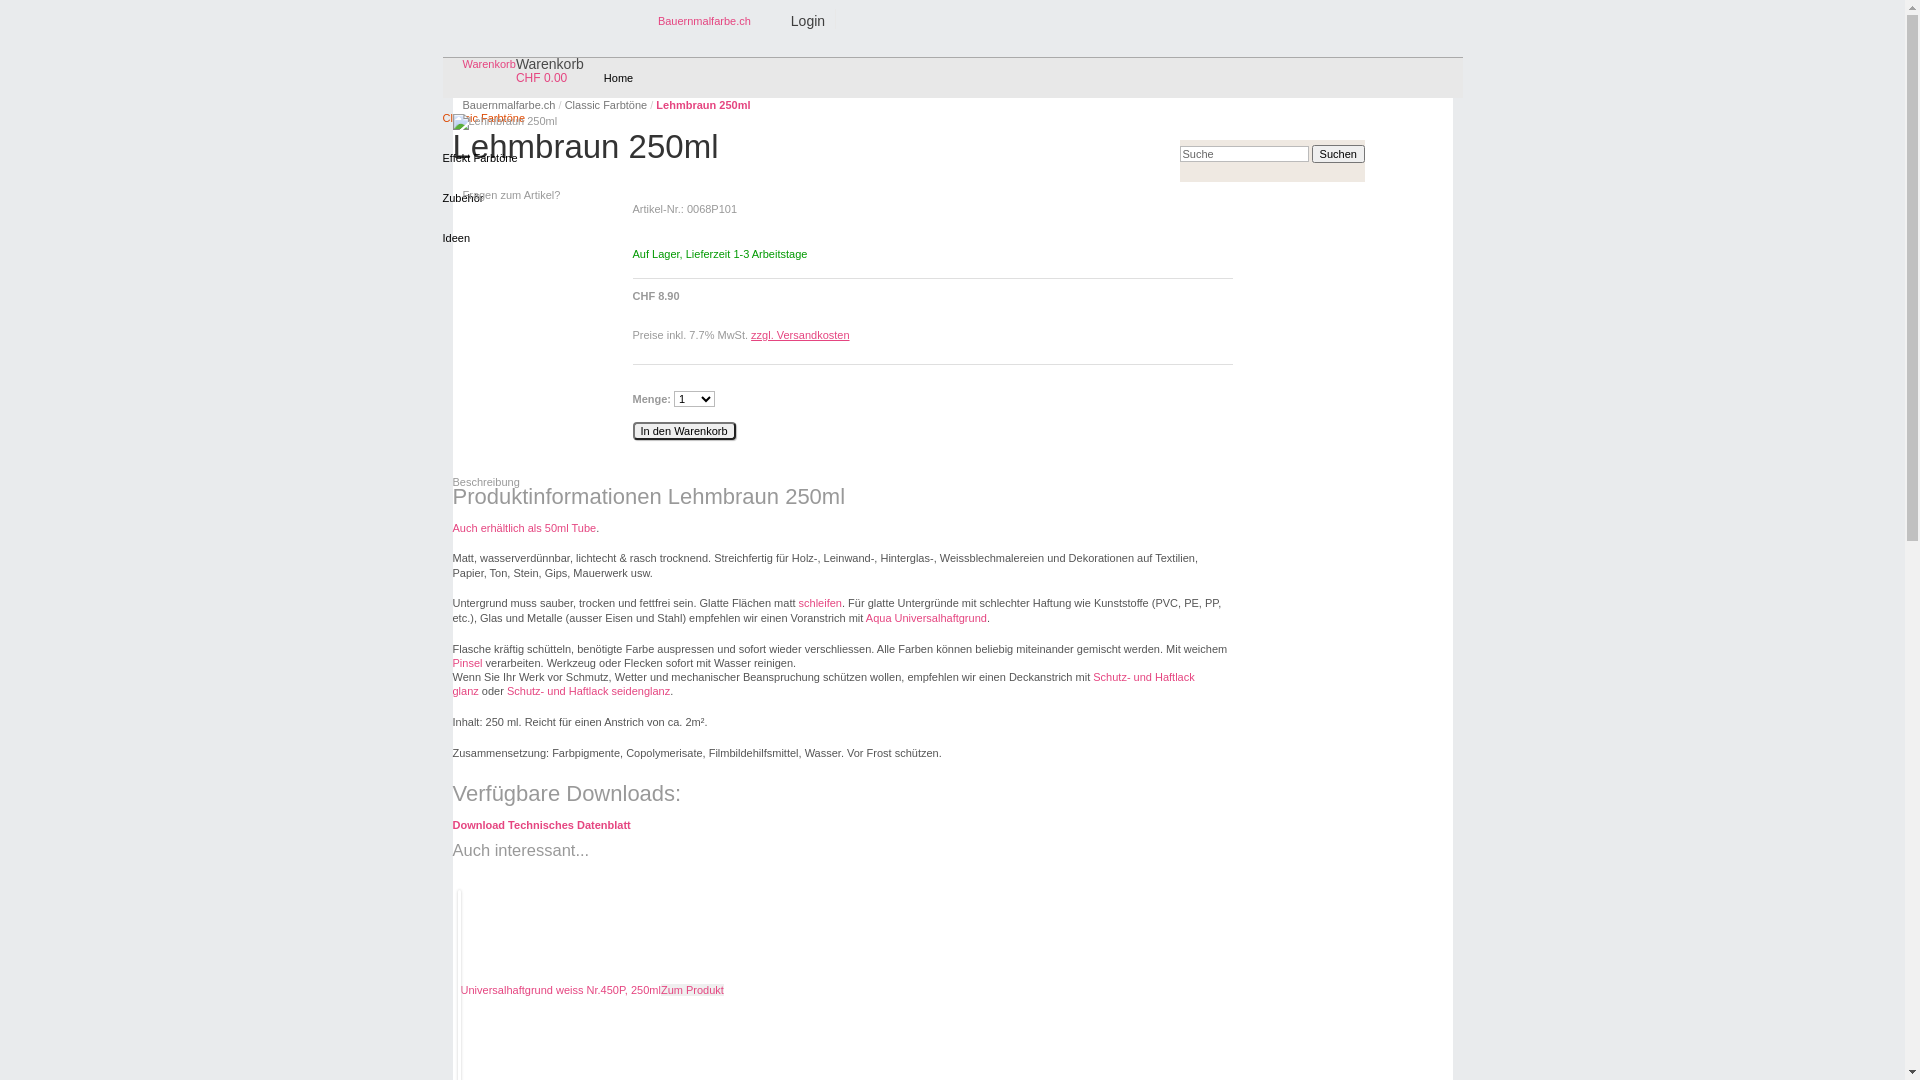 This screenshot has width=1920, height=1080. I want to click on Warenkorb, so click(550, 64).